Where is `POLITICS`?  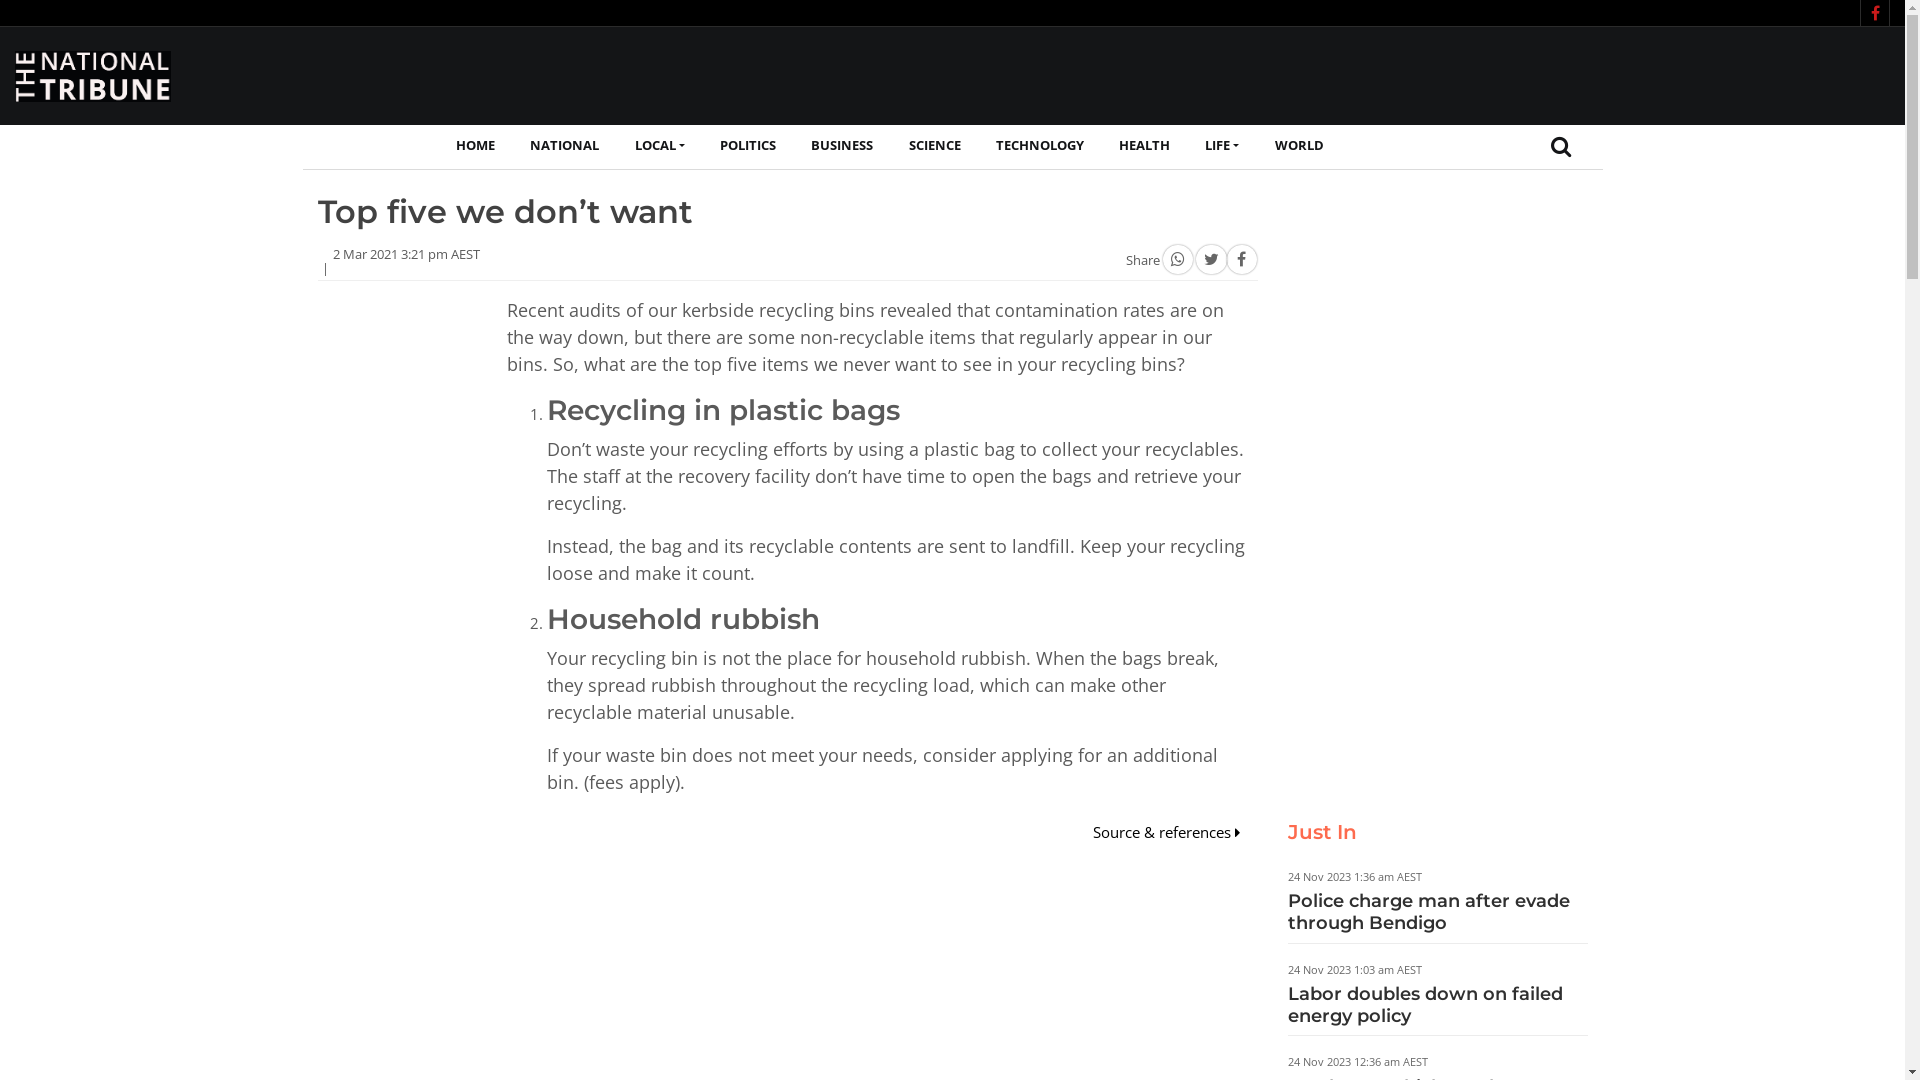 POLITICS is located at coordinates (748, 147).